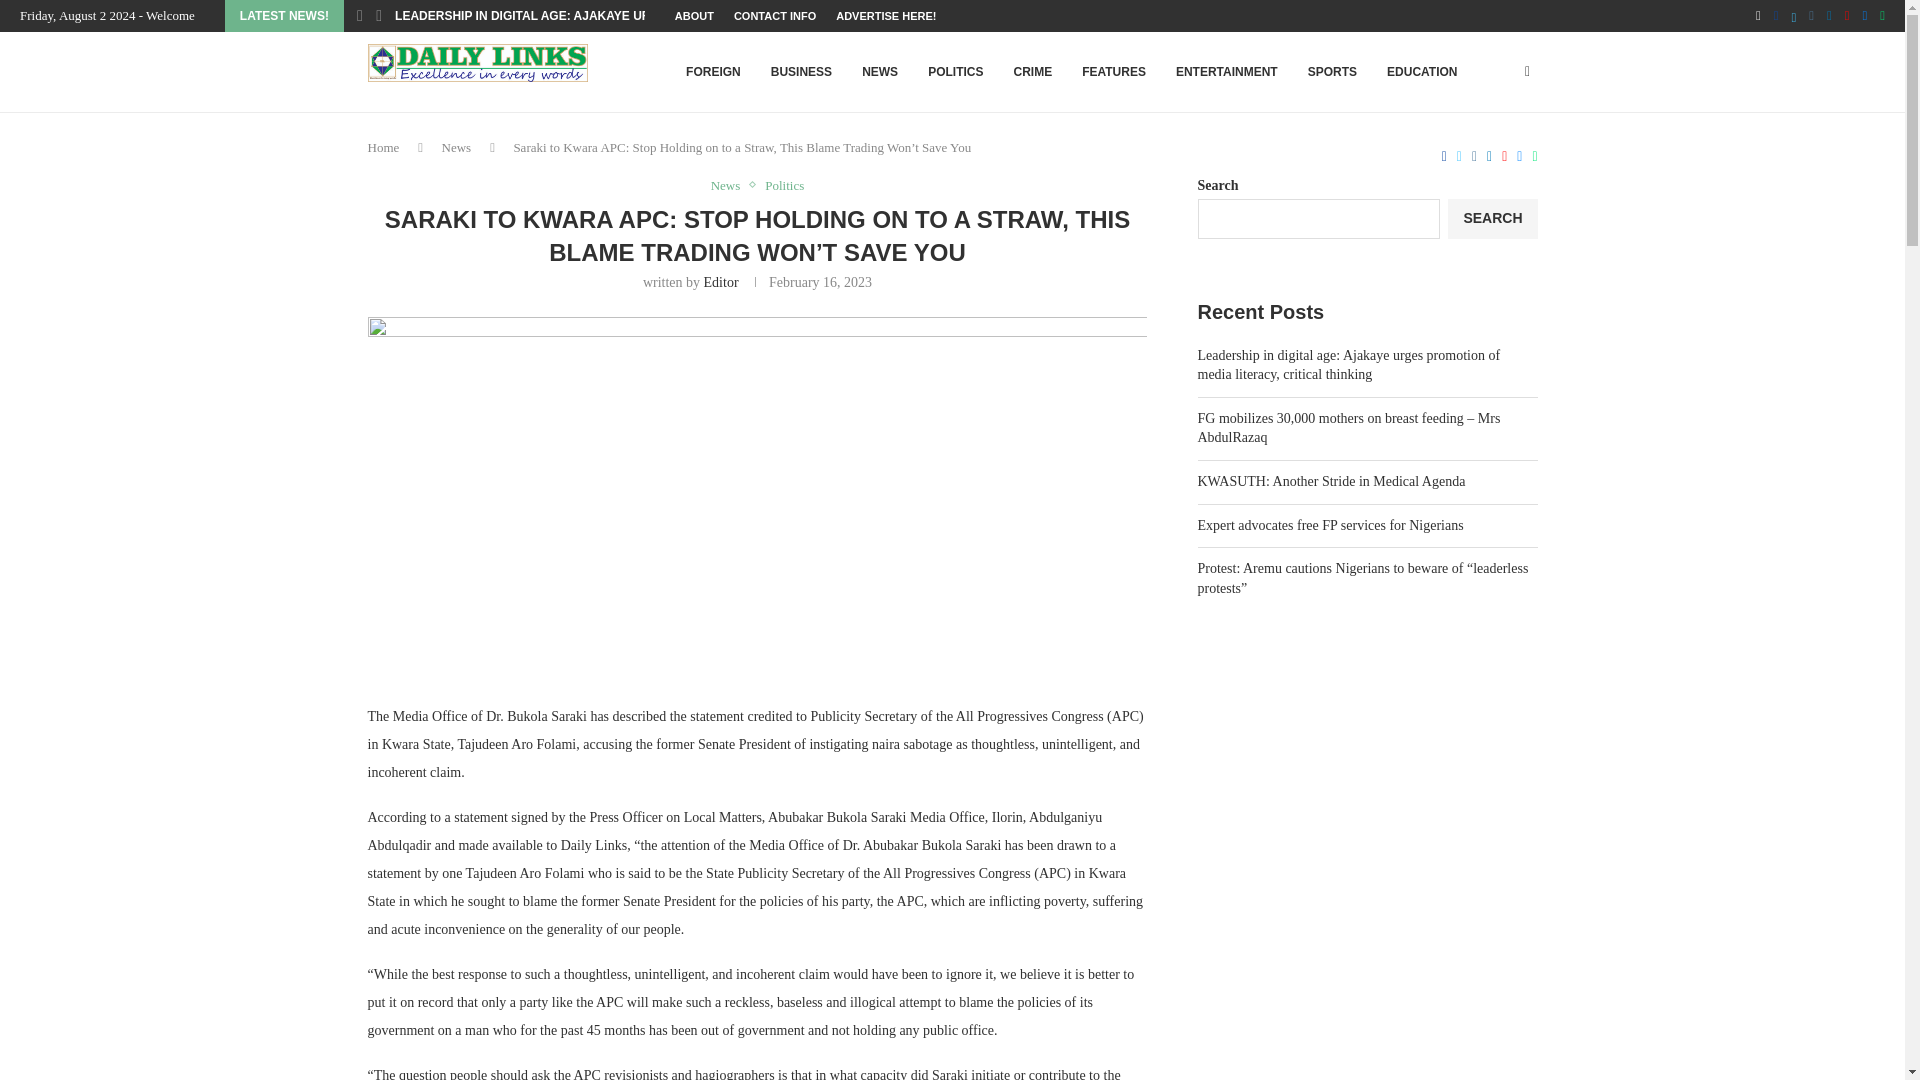 The image size is (1920, 1080). Describe the element at coordinates (1114, 72) in the screenshot. I see `FEATURES` at that location.